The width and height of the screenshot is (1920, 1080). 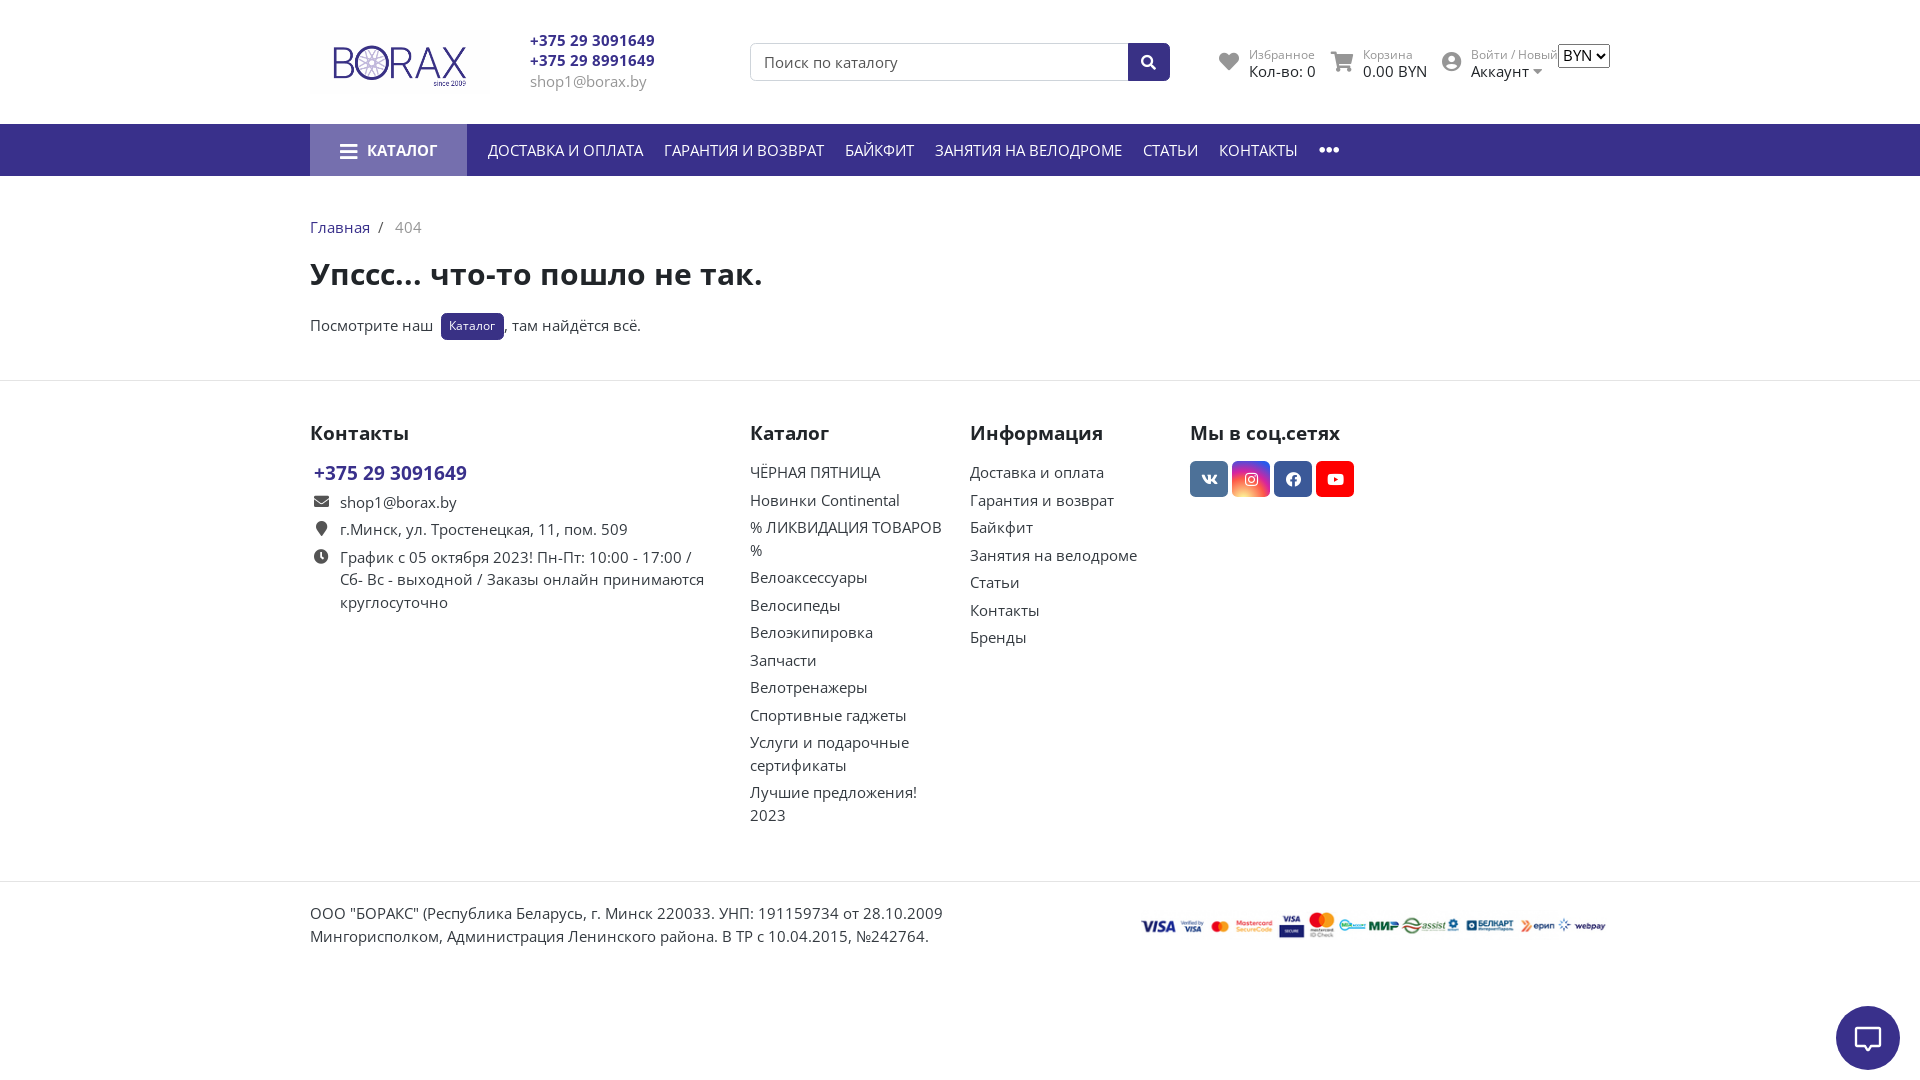 I want to click on +375 29 3091649, so click(x=592, y=40).